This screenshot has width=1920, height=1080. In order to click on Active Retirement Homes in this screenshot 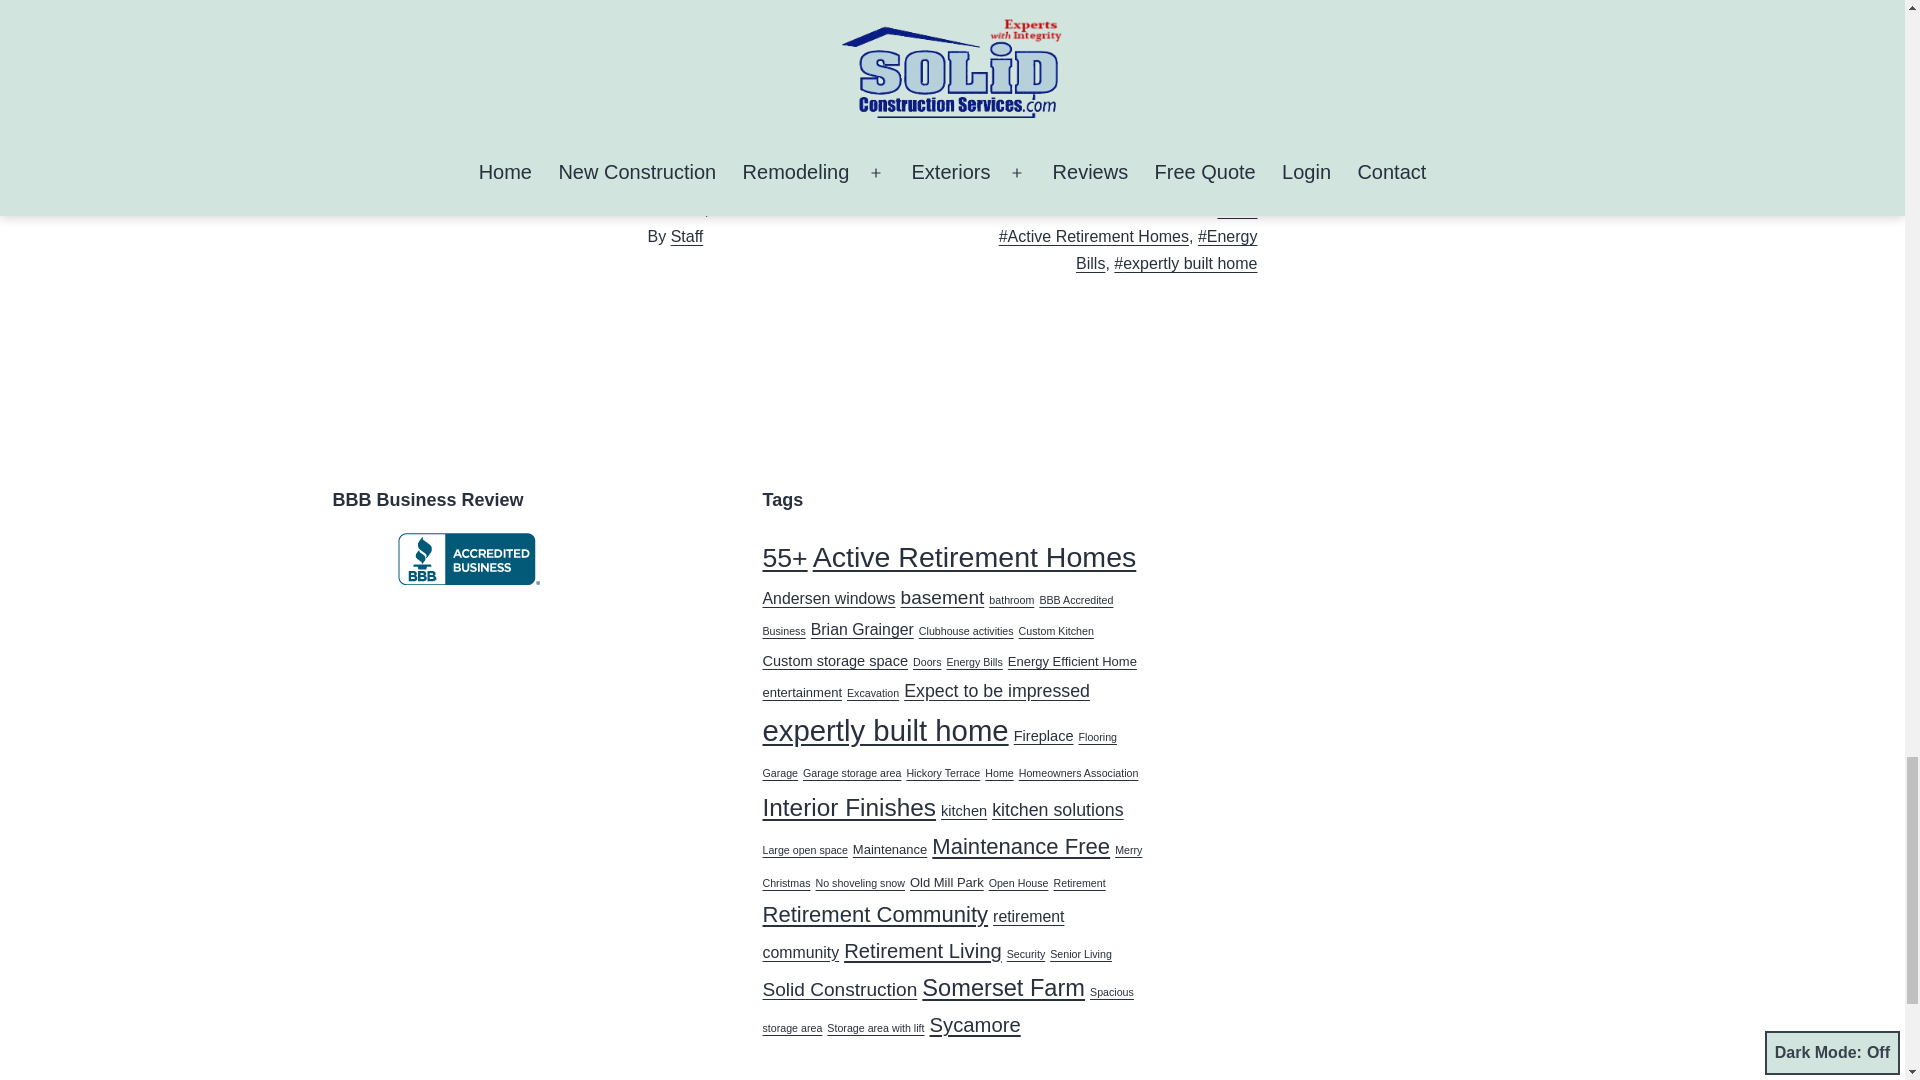, I will do `click(1093, 236)`.